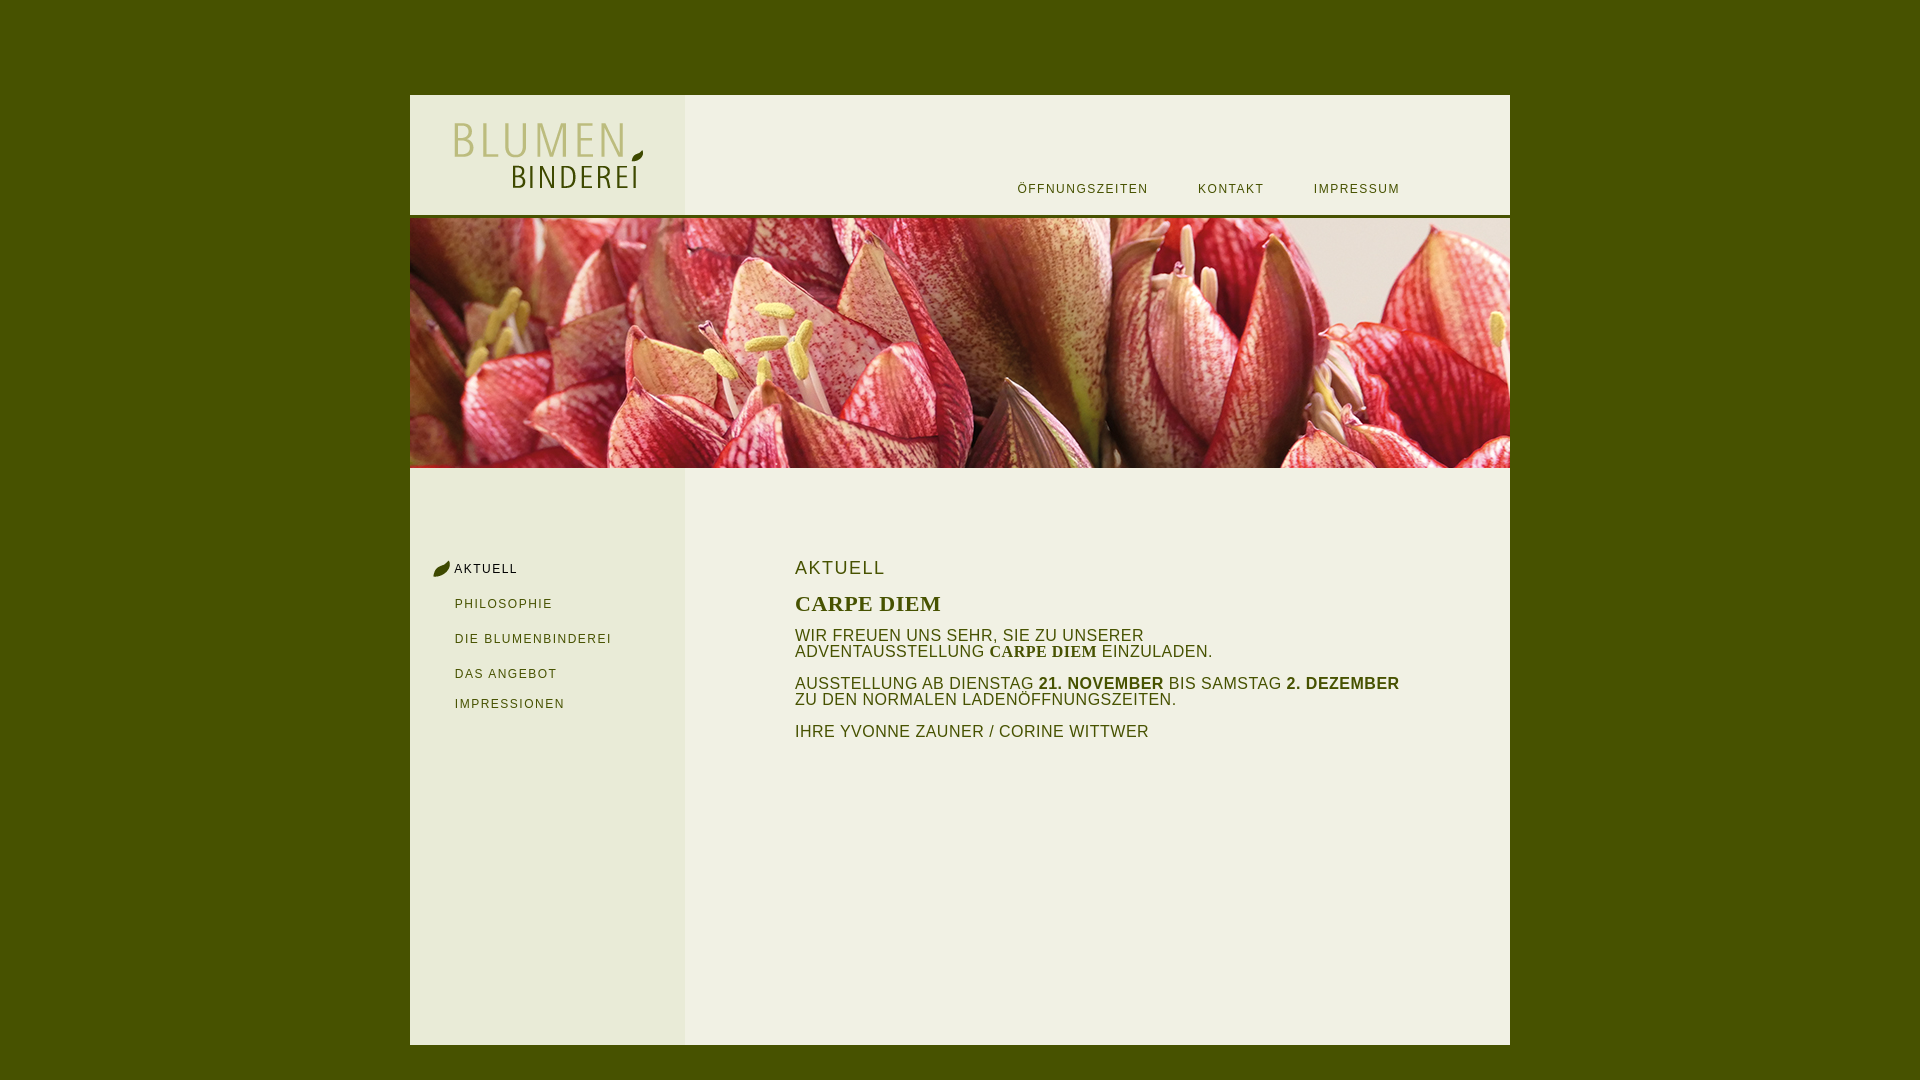 The height and width of the screenshot is (1080, 1920). Describe the element at coordinates (484, 603) in the screenshot. I see ` PHILOSOPHIE` at that location.